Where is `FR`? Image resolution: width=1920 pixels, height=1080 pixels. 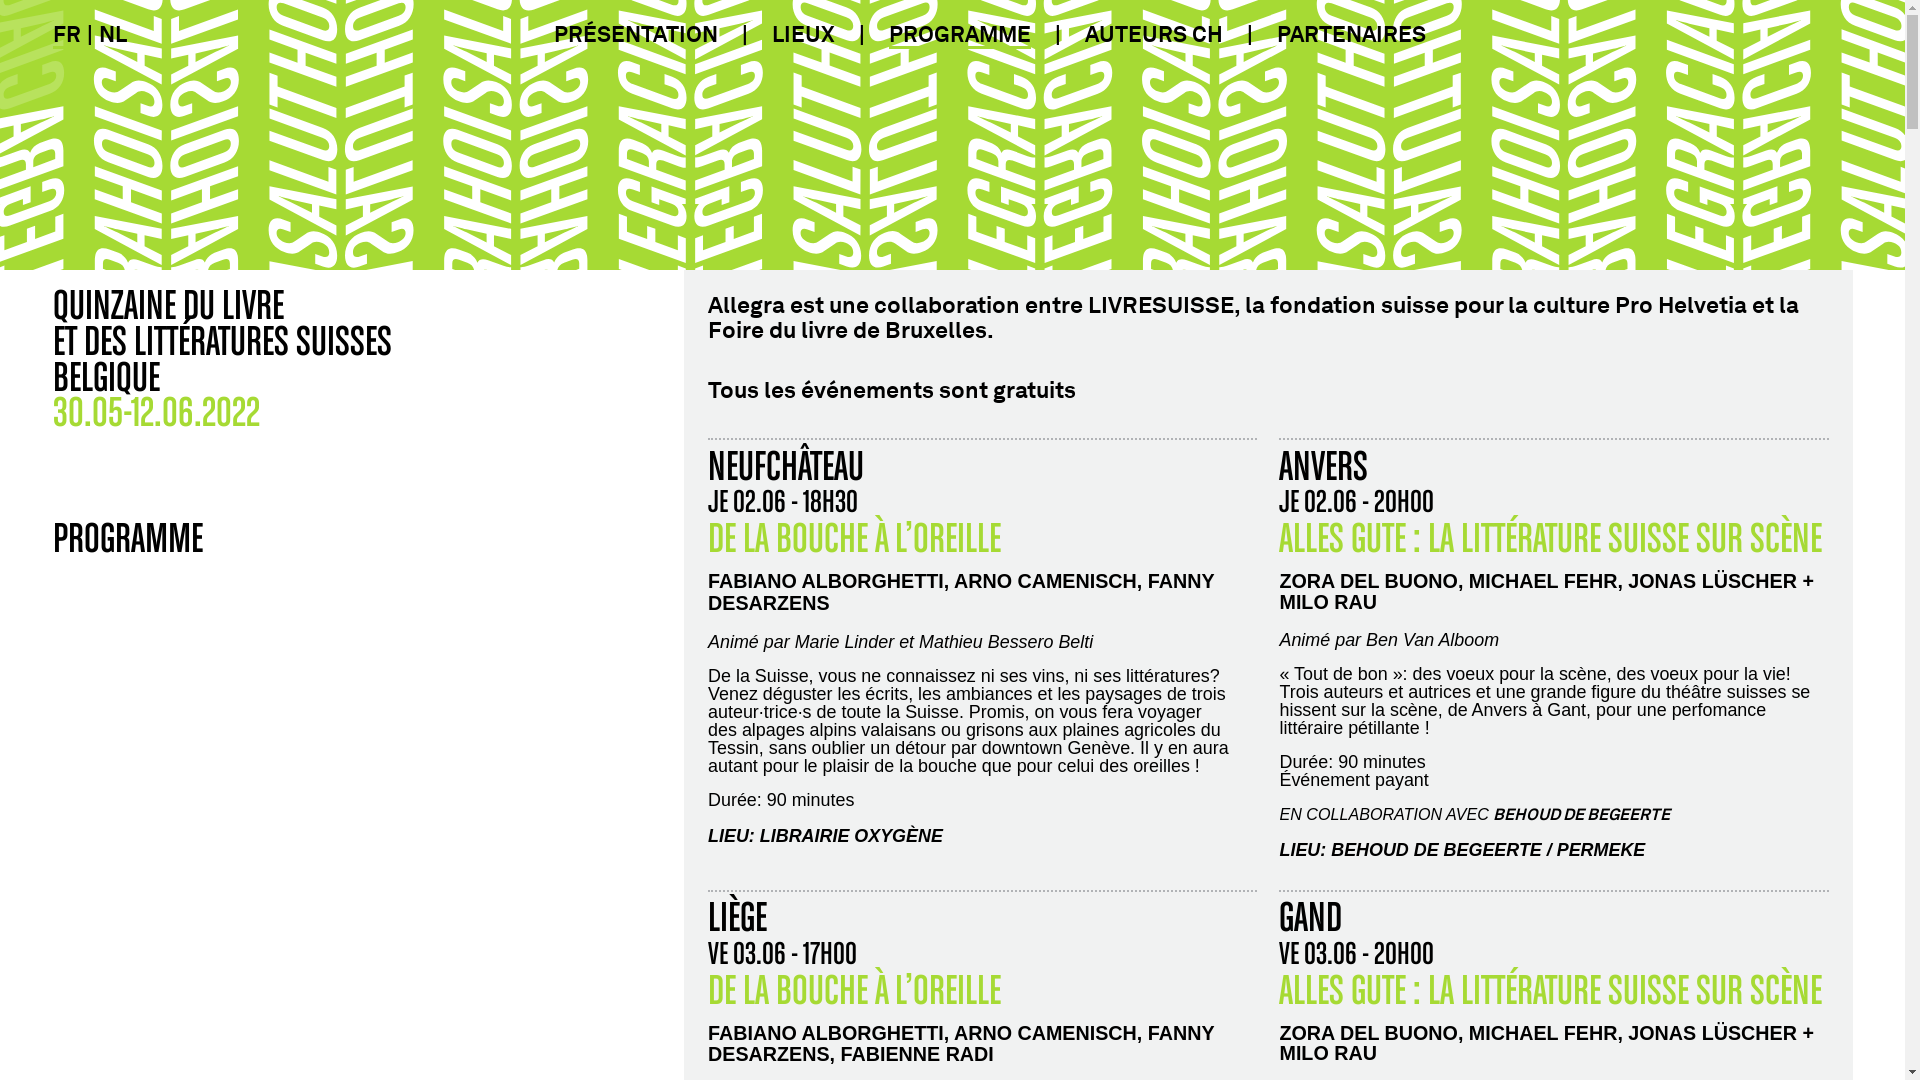 FR is located at coordinates (66, 34).